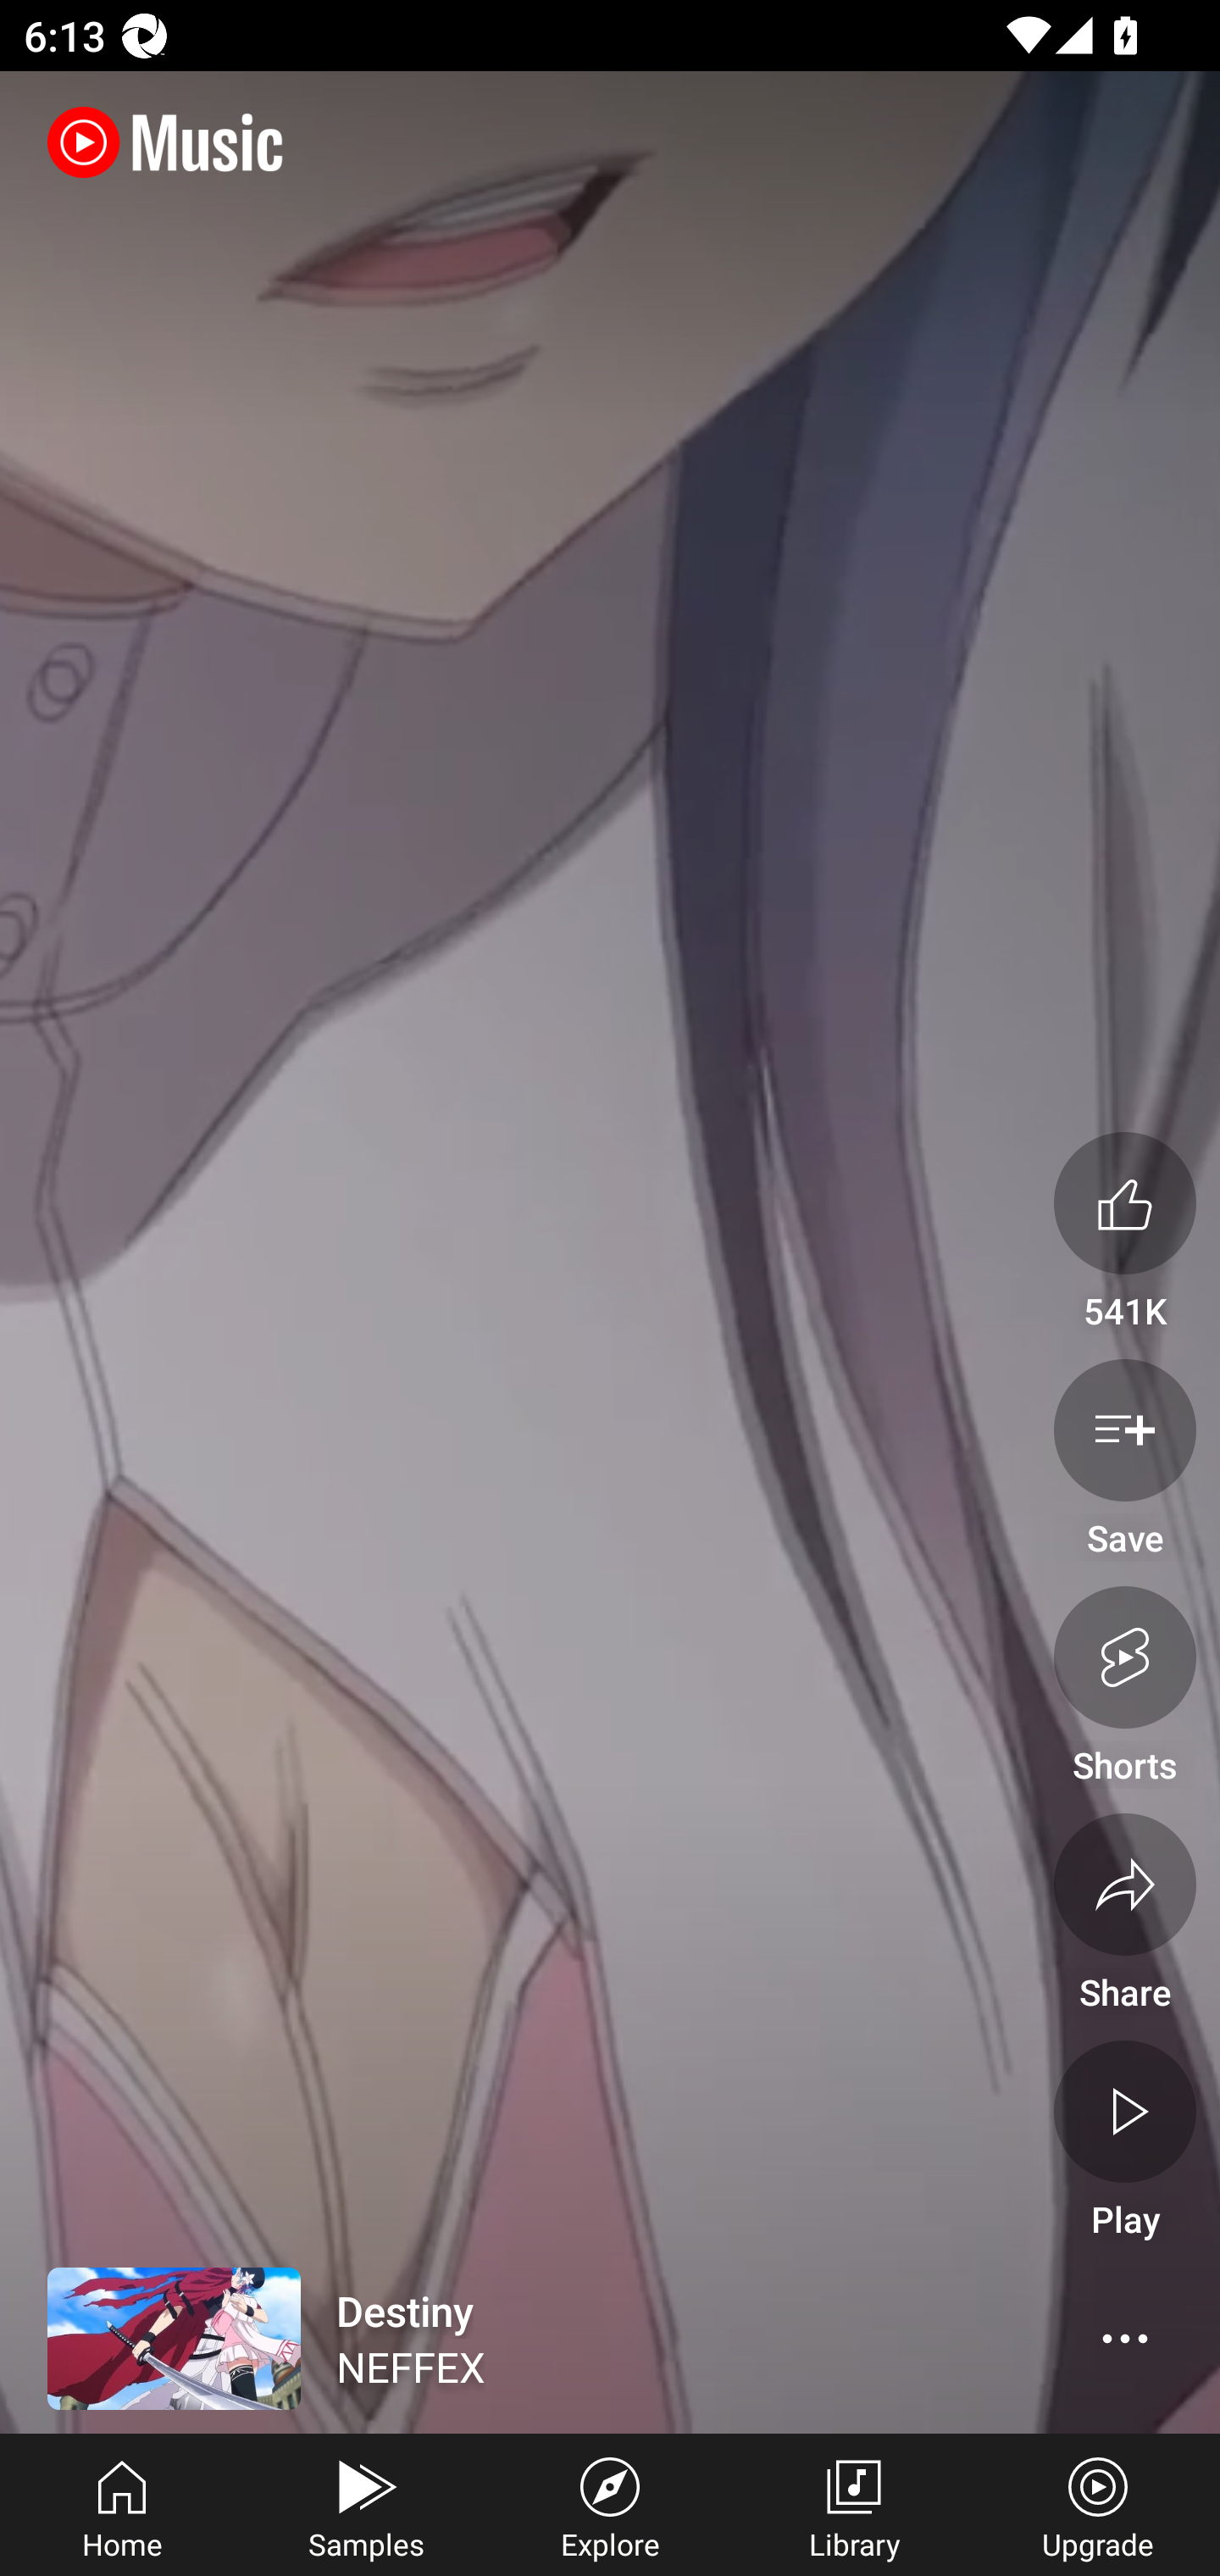 The image size is (1220, 2576). Describe the element at coordinates (1098, 2505) in the screenshot. I see `Upgrade` at that location.